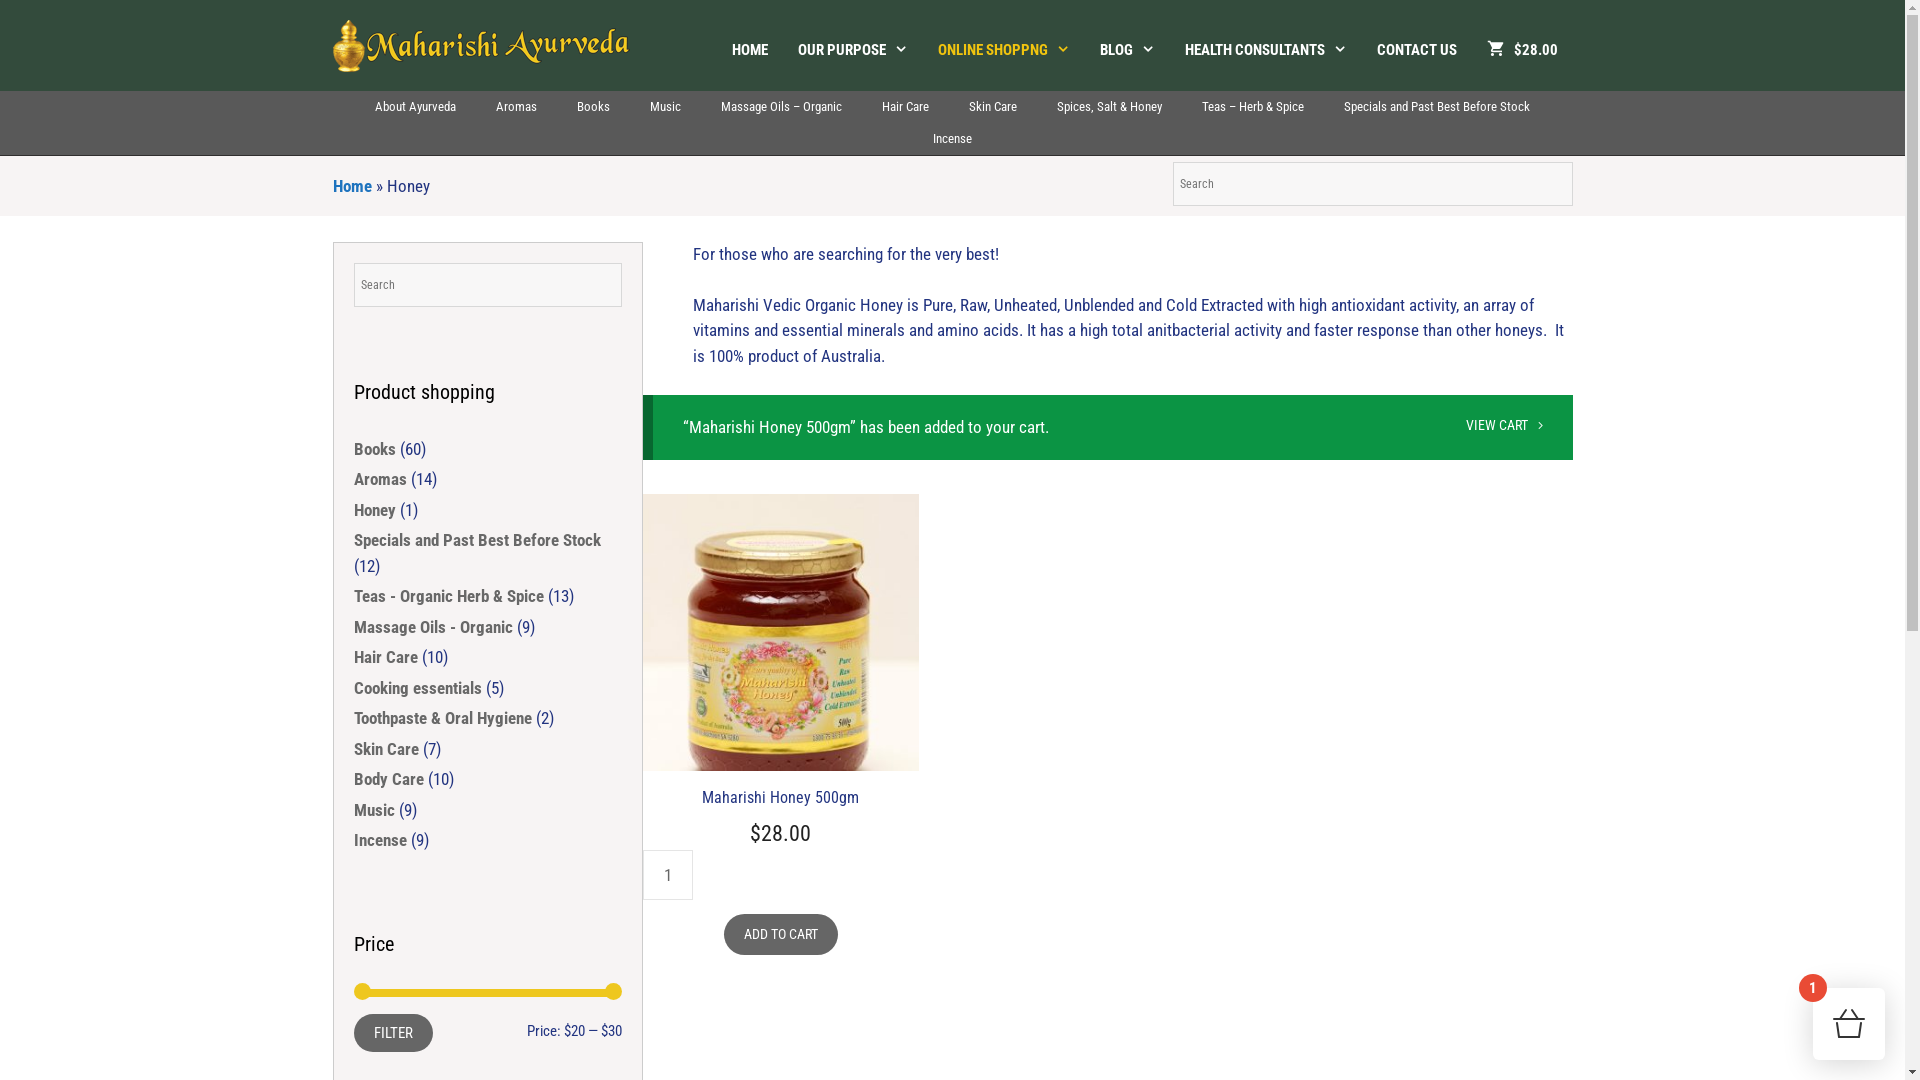 This screenshot has height=1080, width=1920. What do you see at coordinates (780, 672) in the screenshot?
I see `Maharishi Honey 500gm
$28.00` at bounding box center [780, 672].